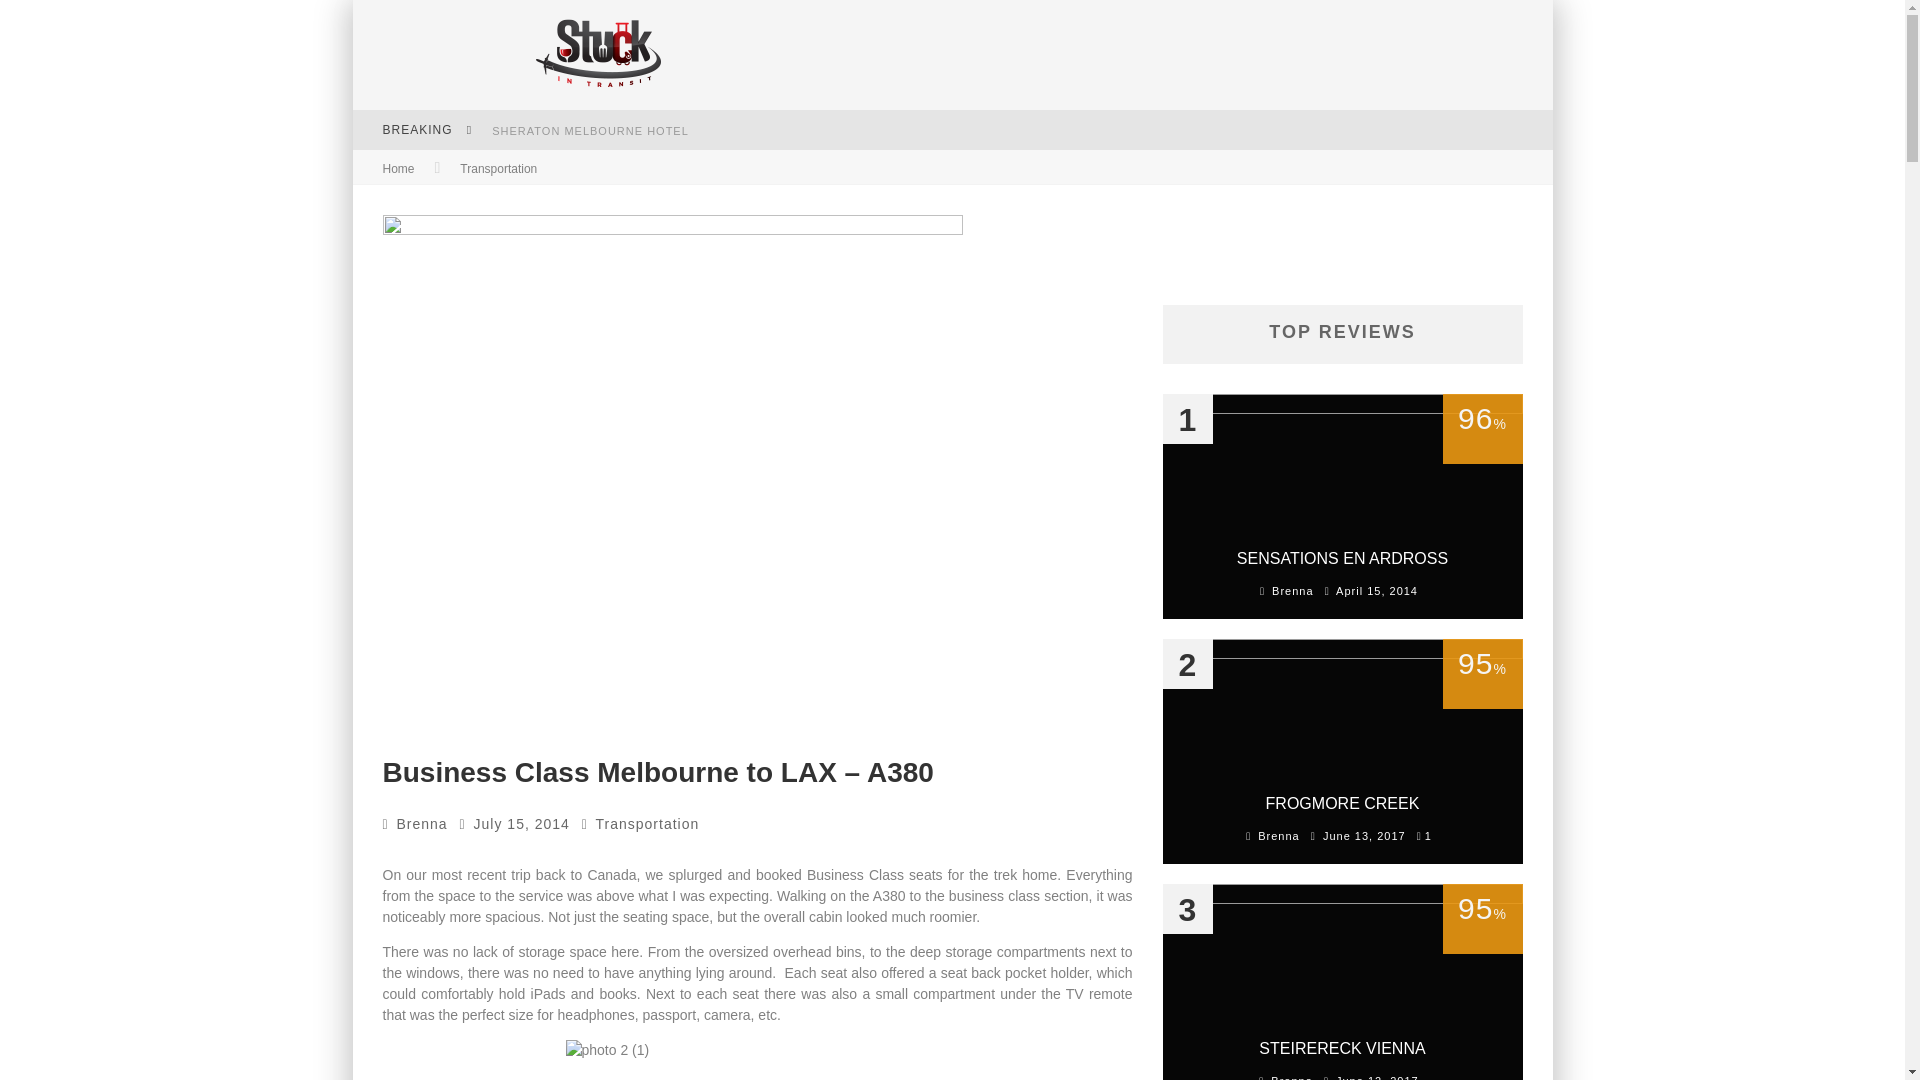 This screenshot has height=1080, width=1920. Describe the element at coordinates (648, 824) in the screenshot. I see `Transportation` at that location.